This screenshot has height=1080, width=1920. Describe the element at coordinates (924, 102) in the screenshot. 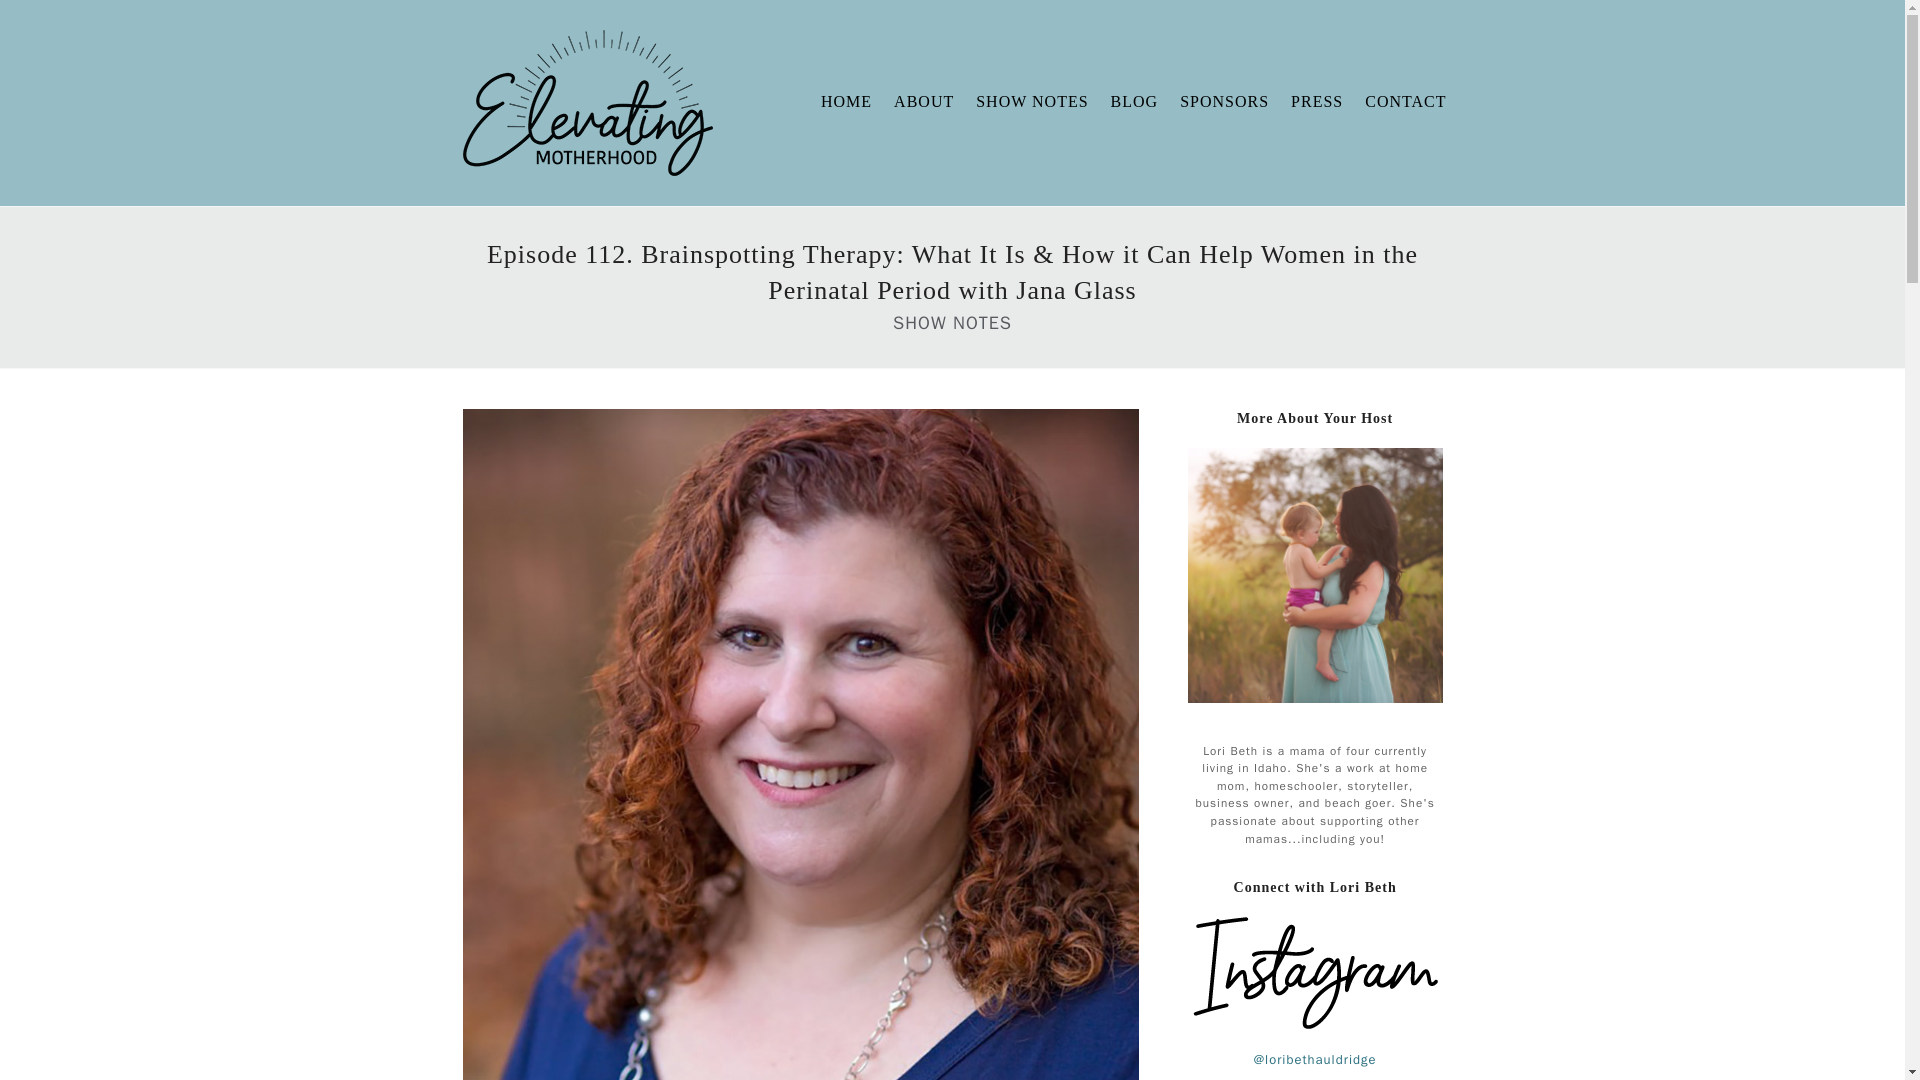

I see `ABOUT` at that location.